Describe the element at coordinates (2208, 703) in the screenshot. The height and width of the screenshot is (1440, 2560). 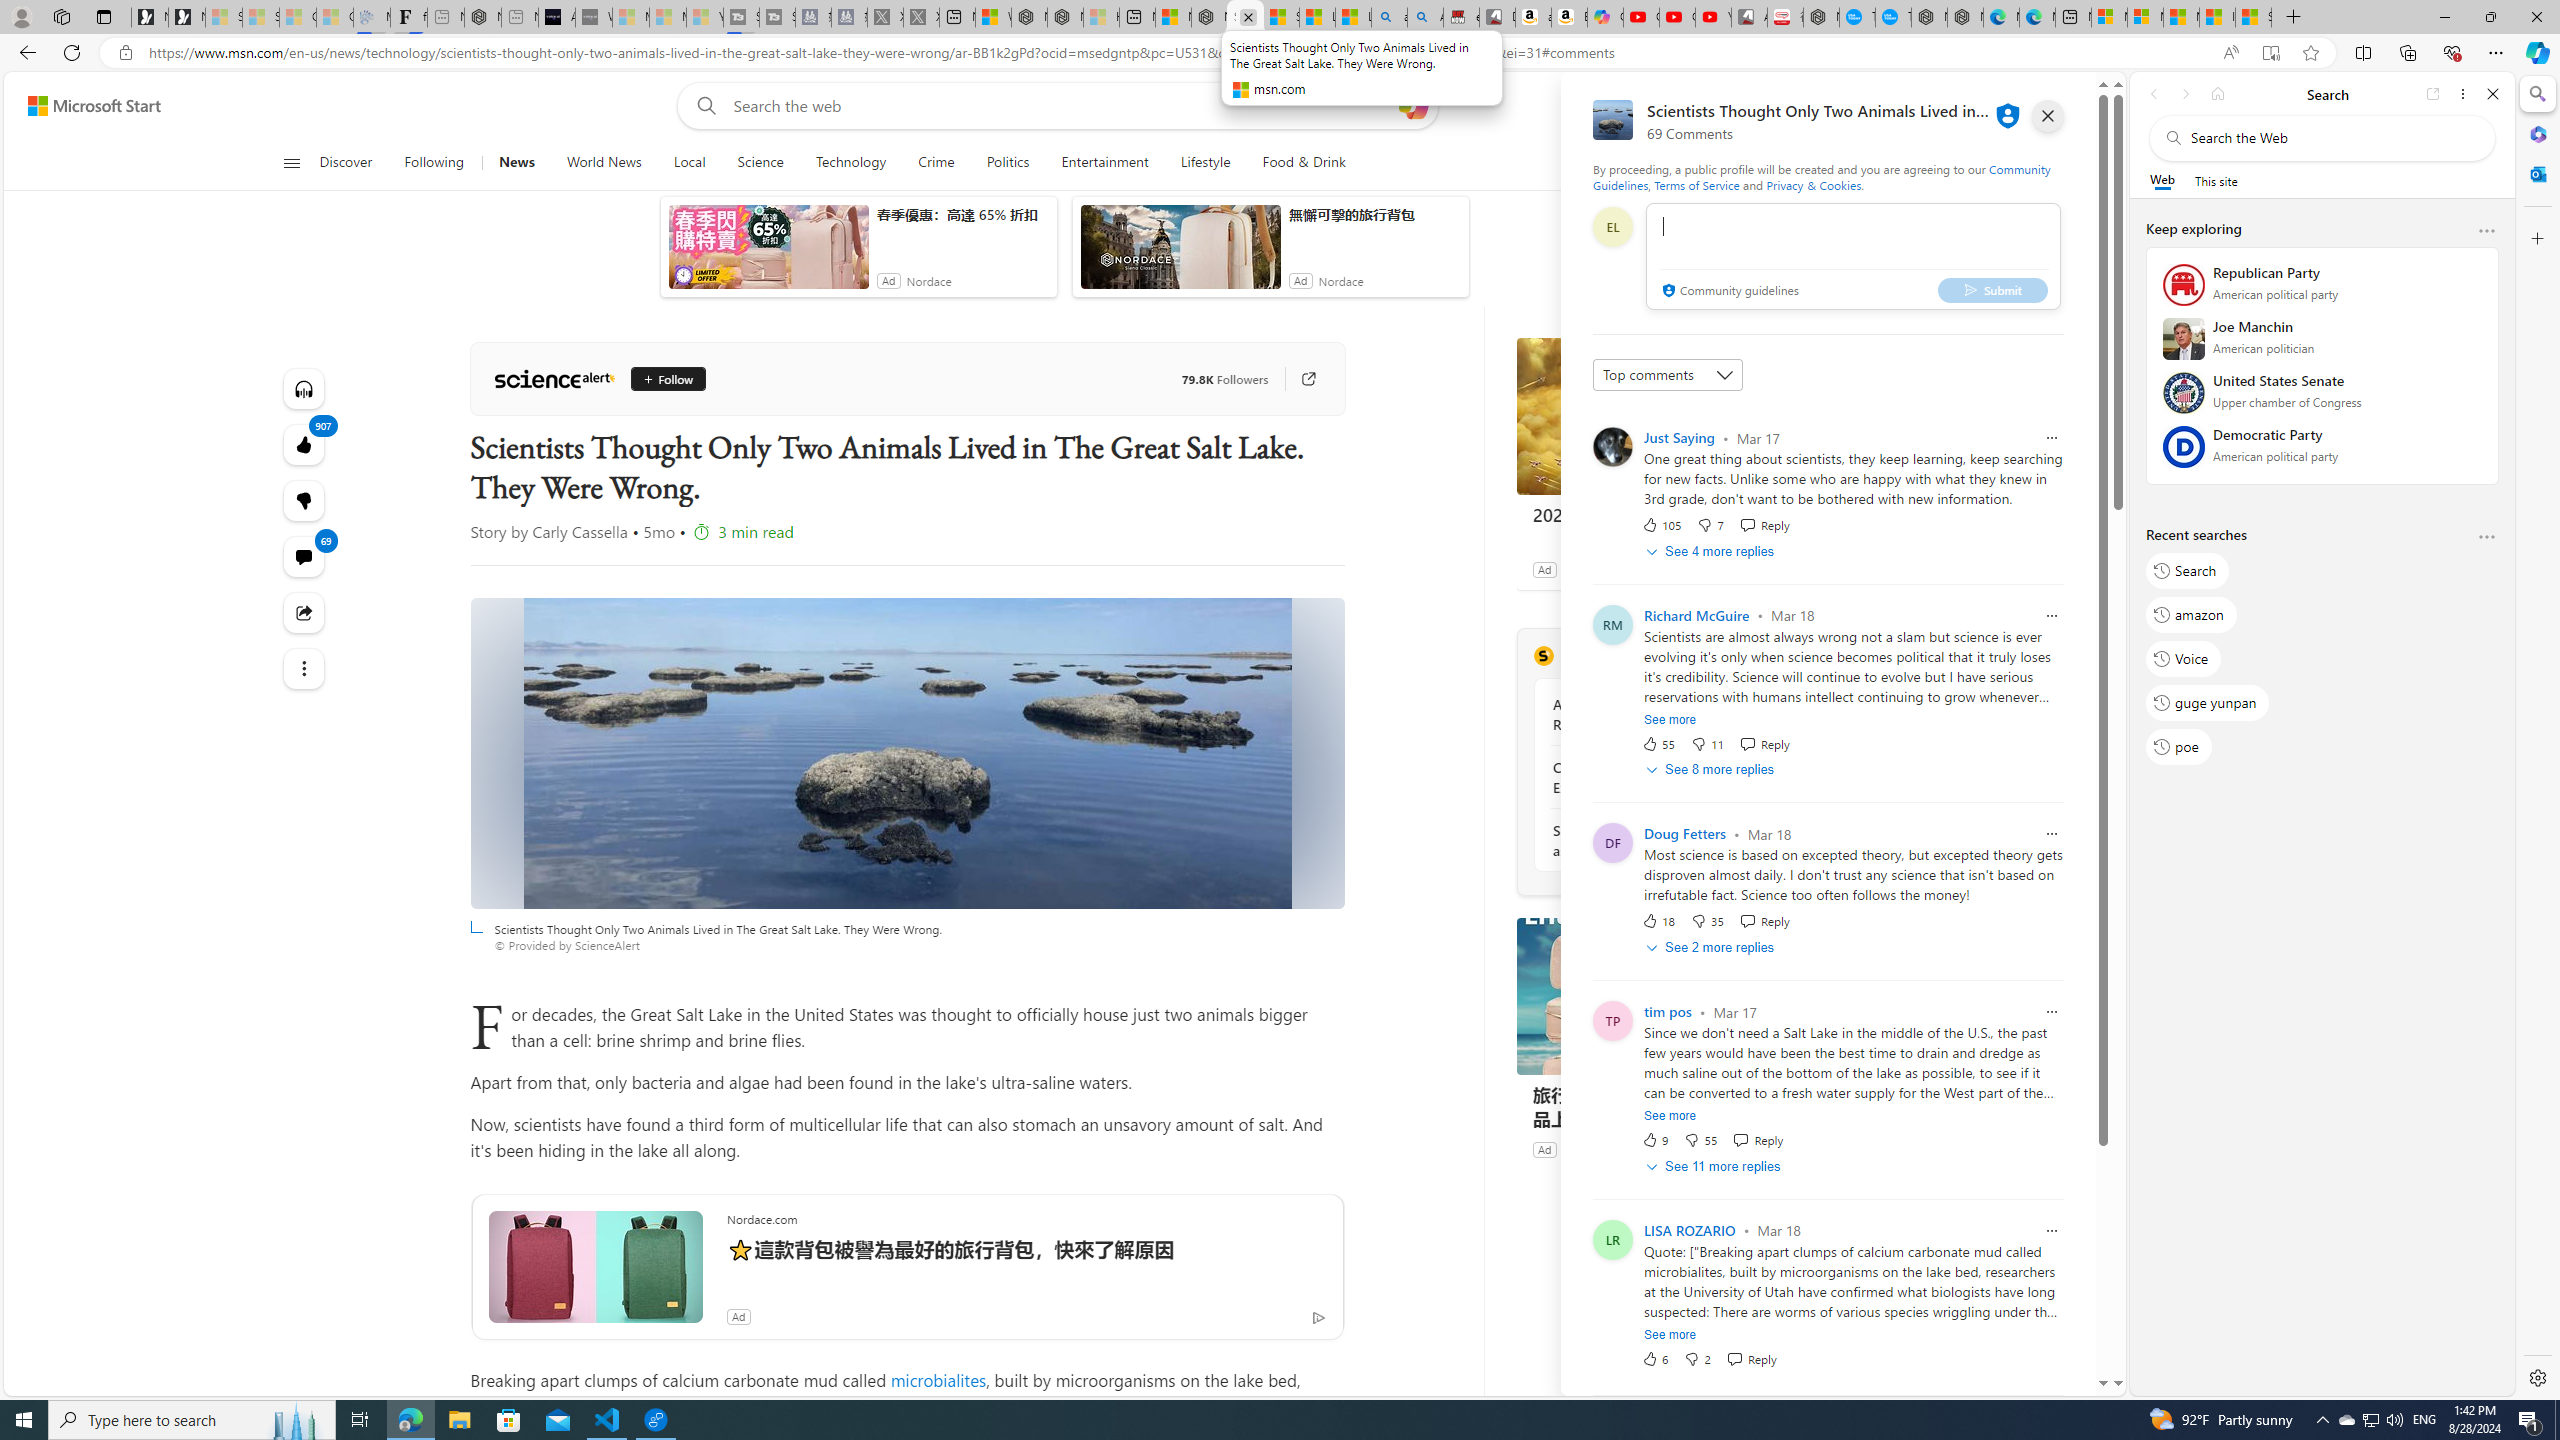
I see `guge yunpan` at that location.